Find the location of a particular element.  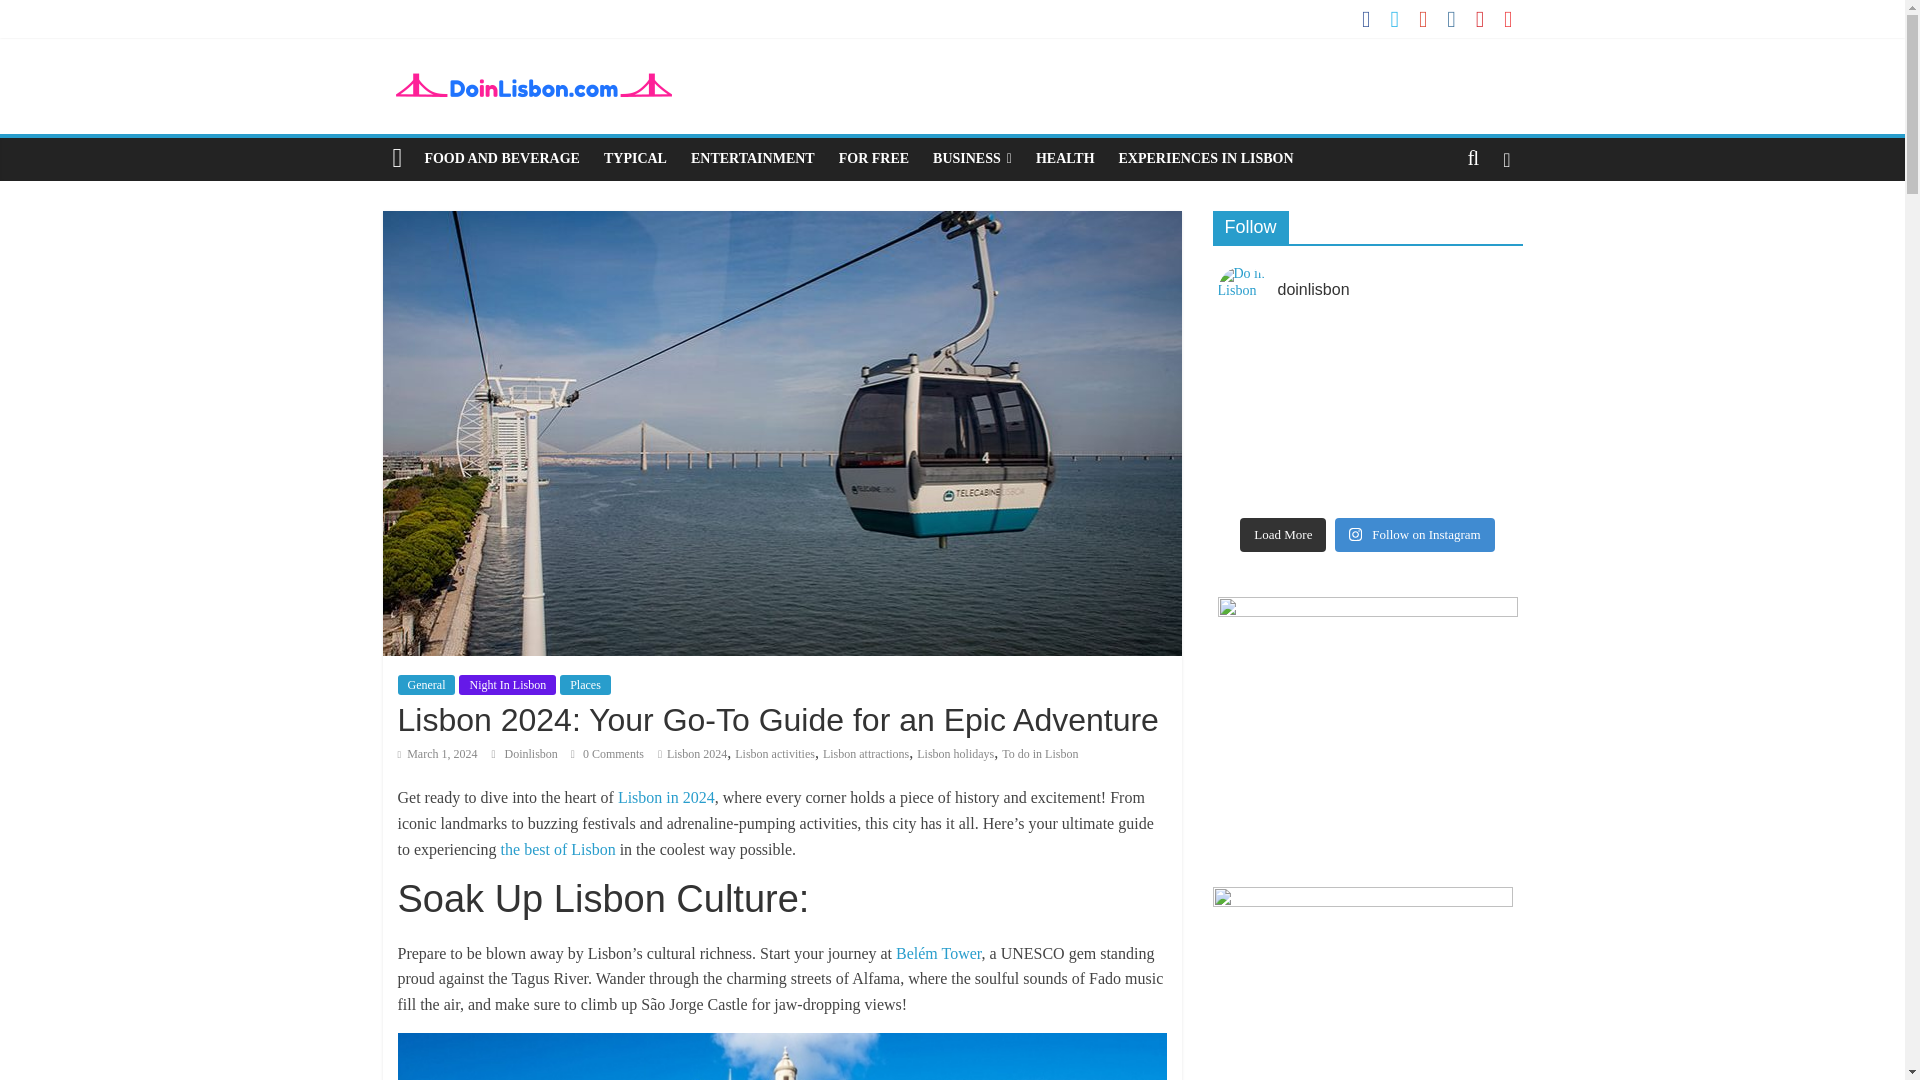

General is located at coordinates (426, 685).